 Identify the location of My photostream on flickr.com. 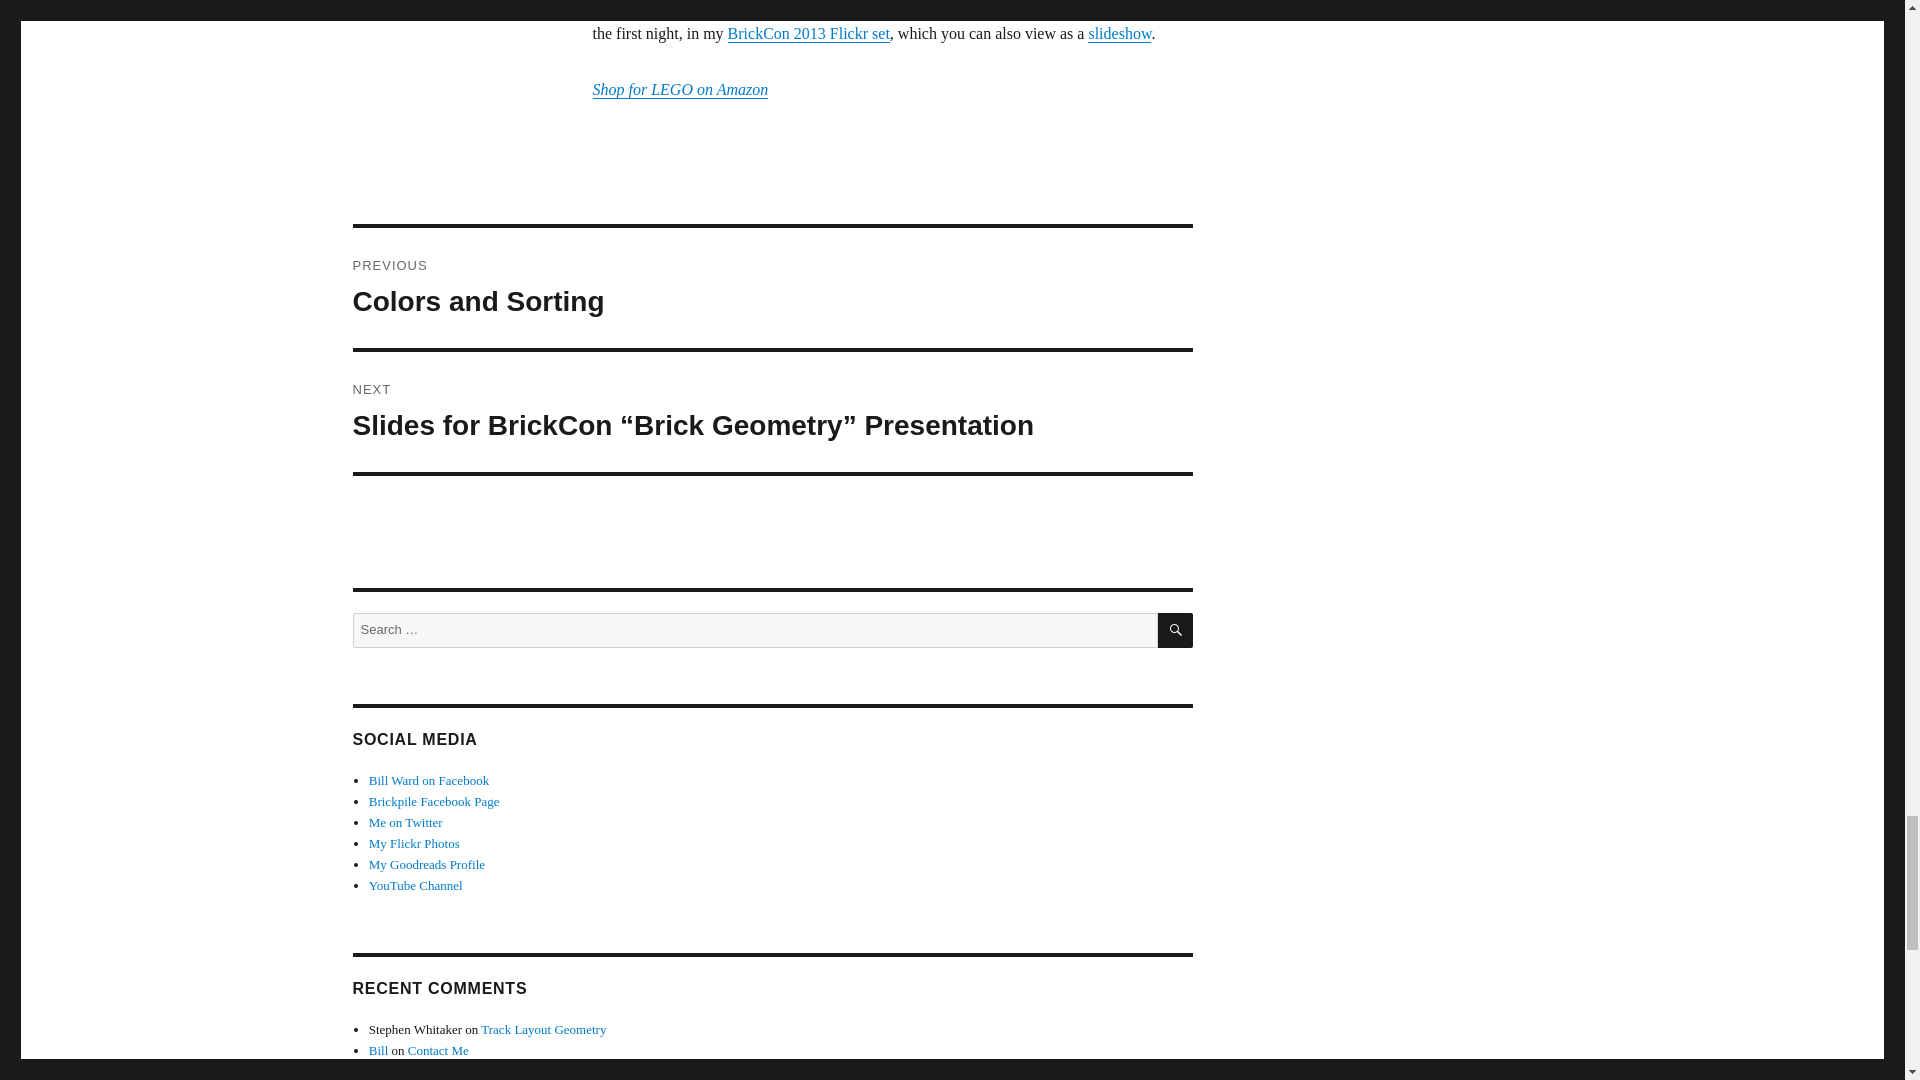
(414, 843).